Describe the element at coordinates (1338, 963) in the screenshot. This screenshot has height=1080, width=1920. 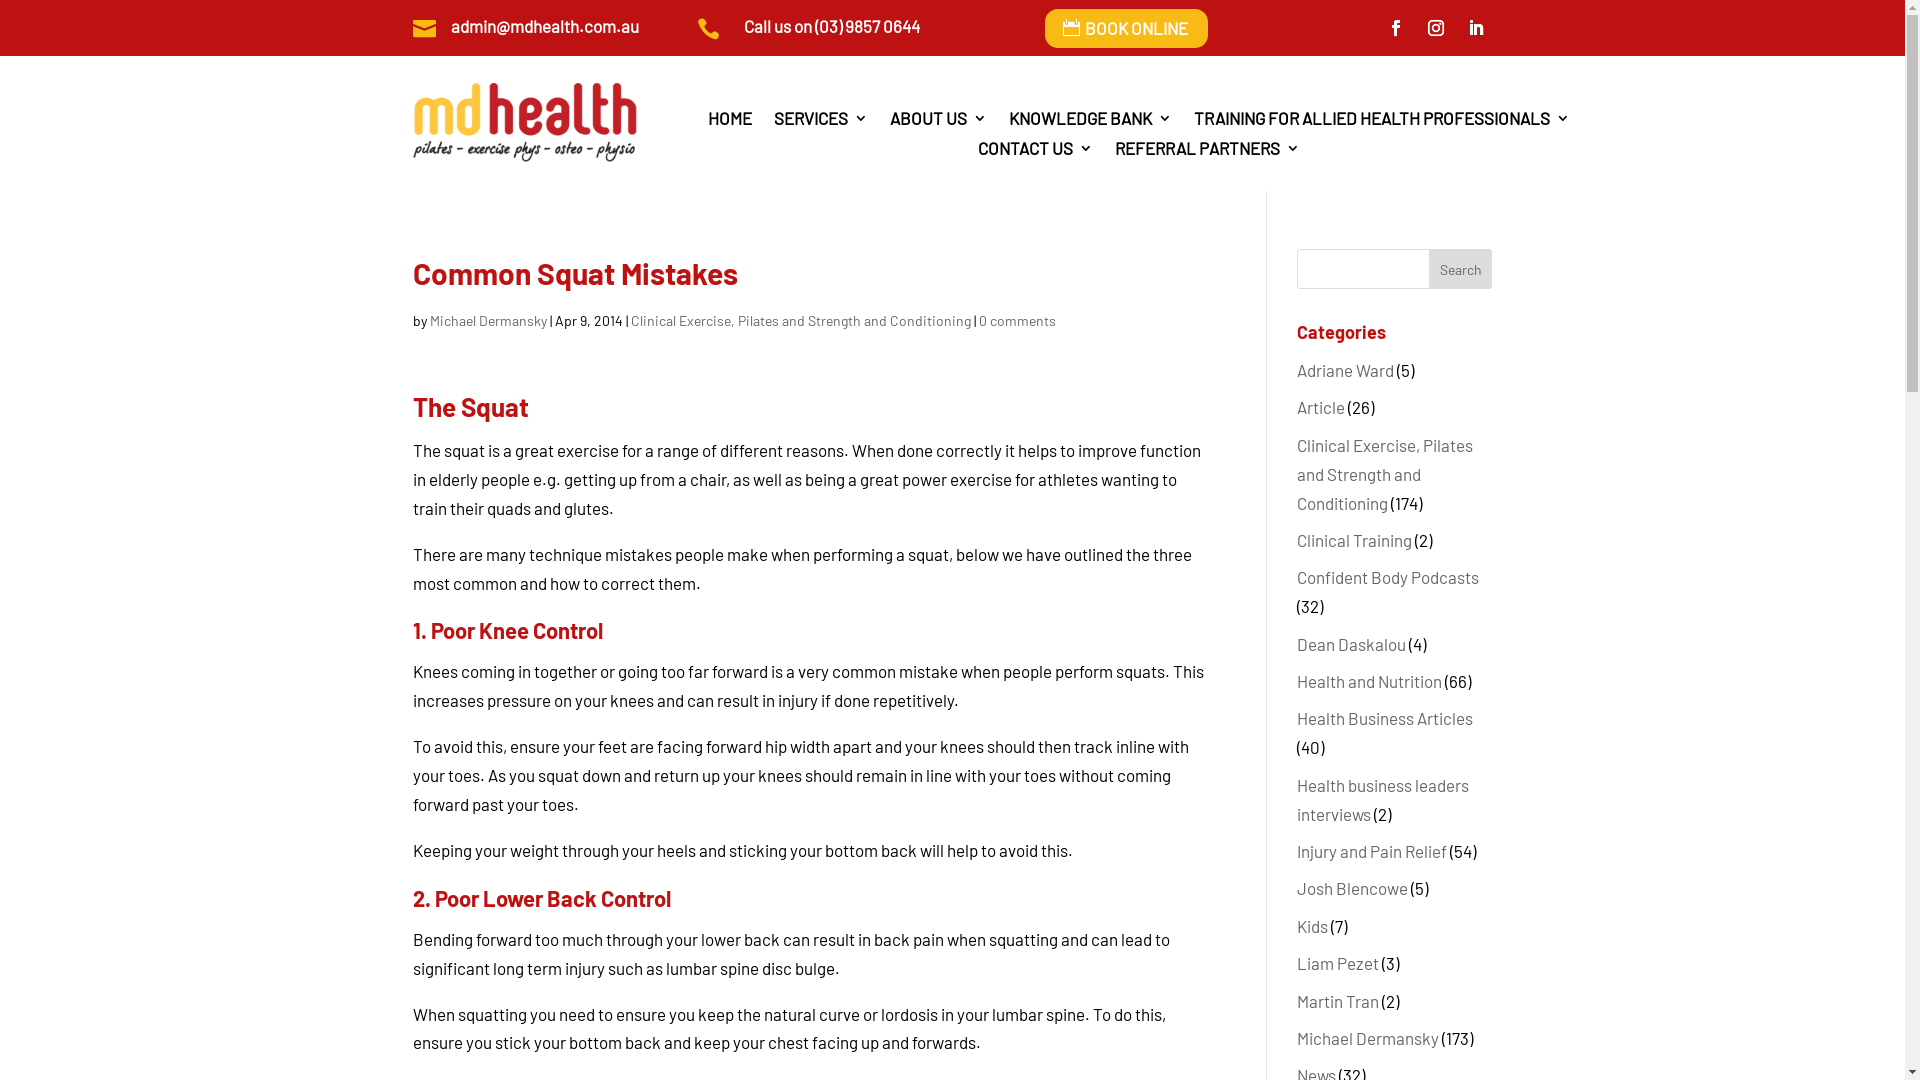
I see `Liam Pezet` at that location.